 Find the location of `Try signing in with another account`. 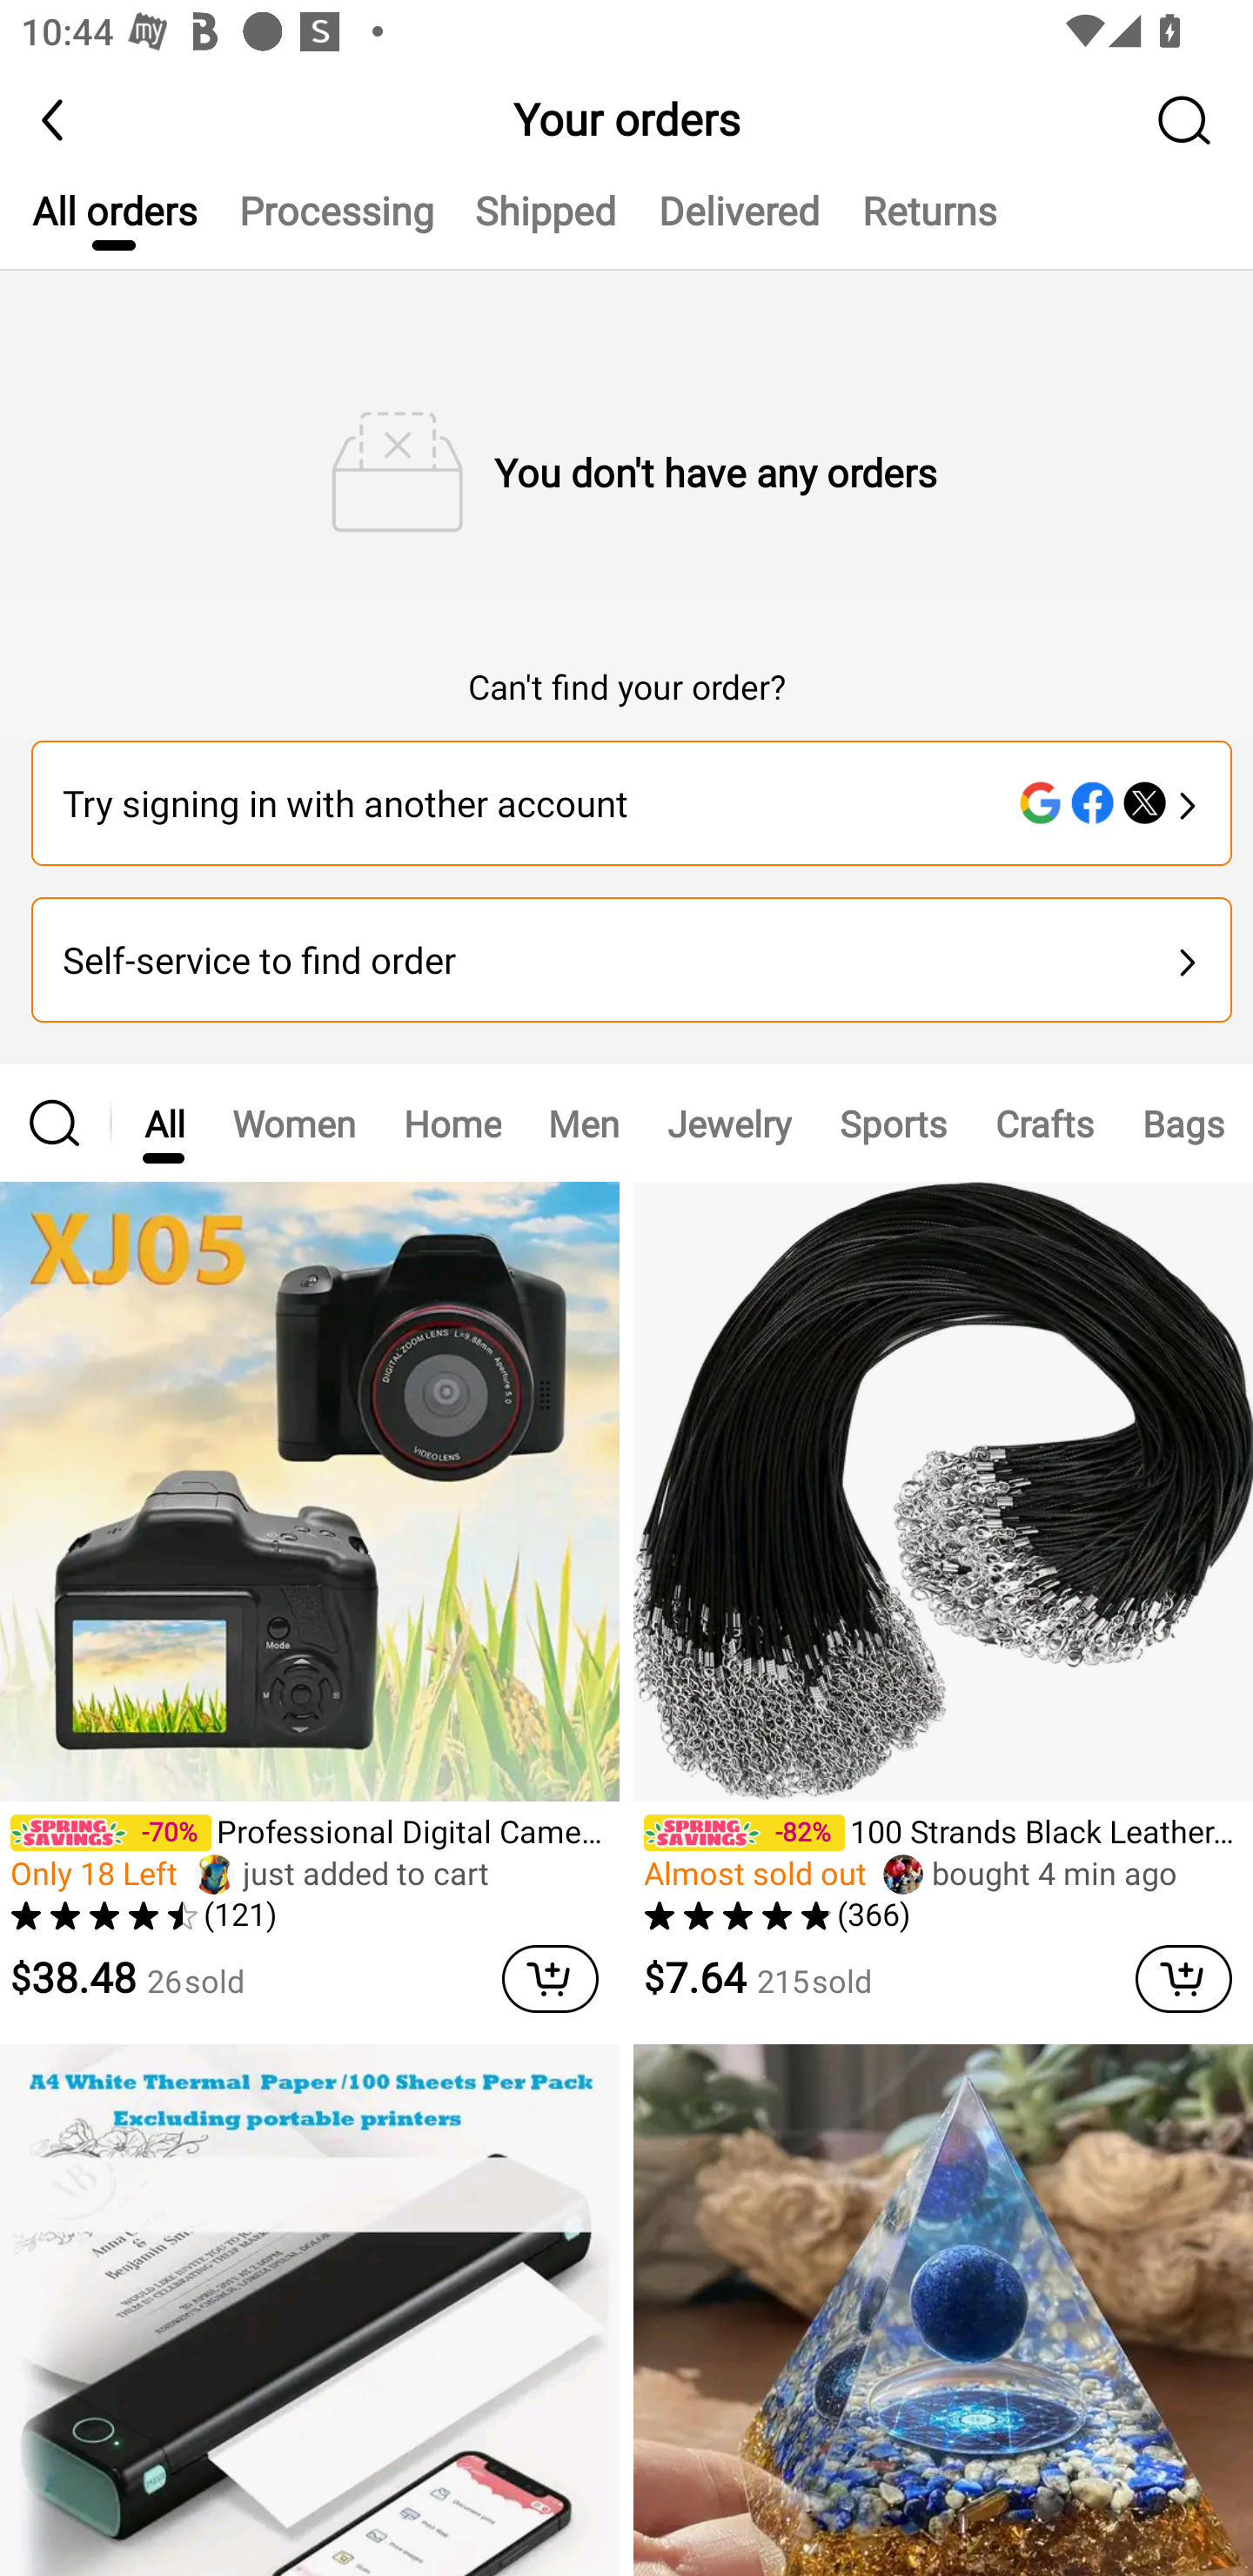

Try signing in with another account is located at coordinates (632, 803).